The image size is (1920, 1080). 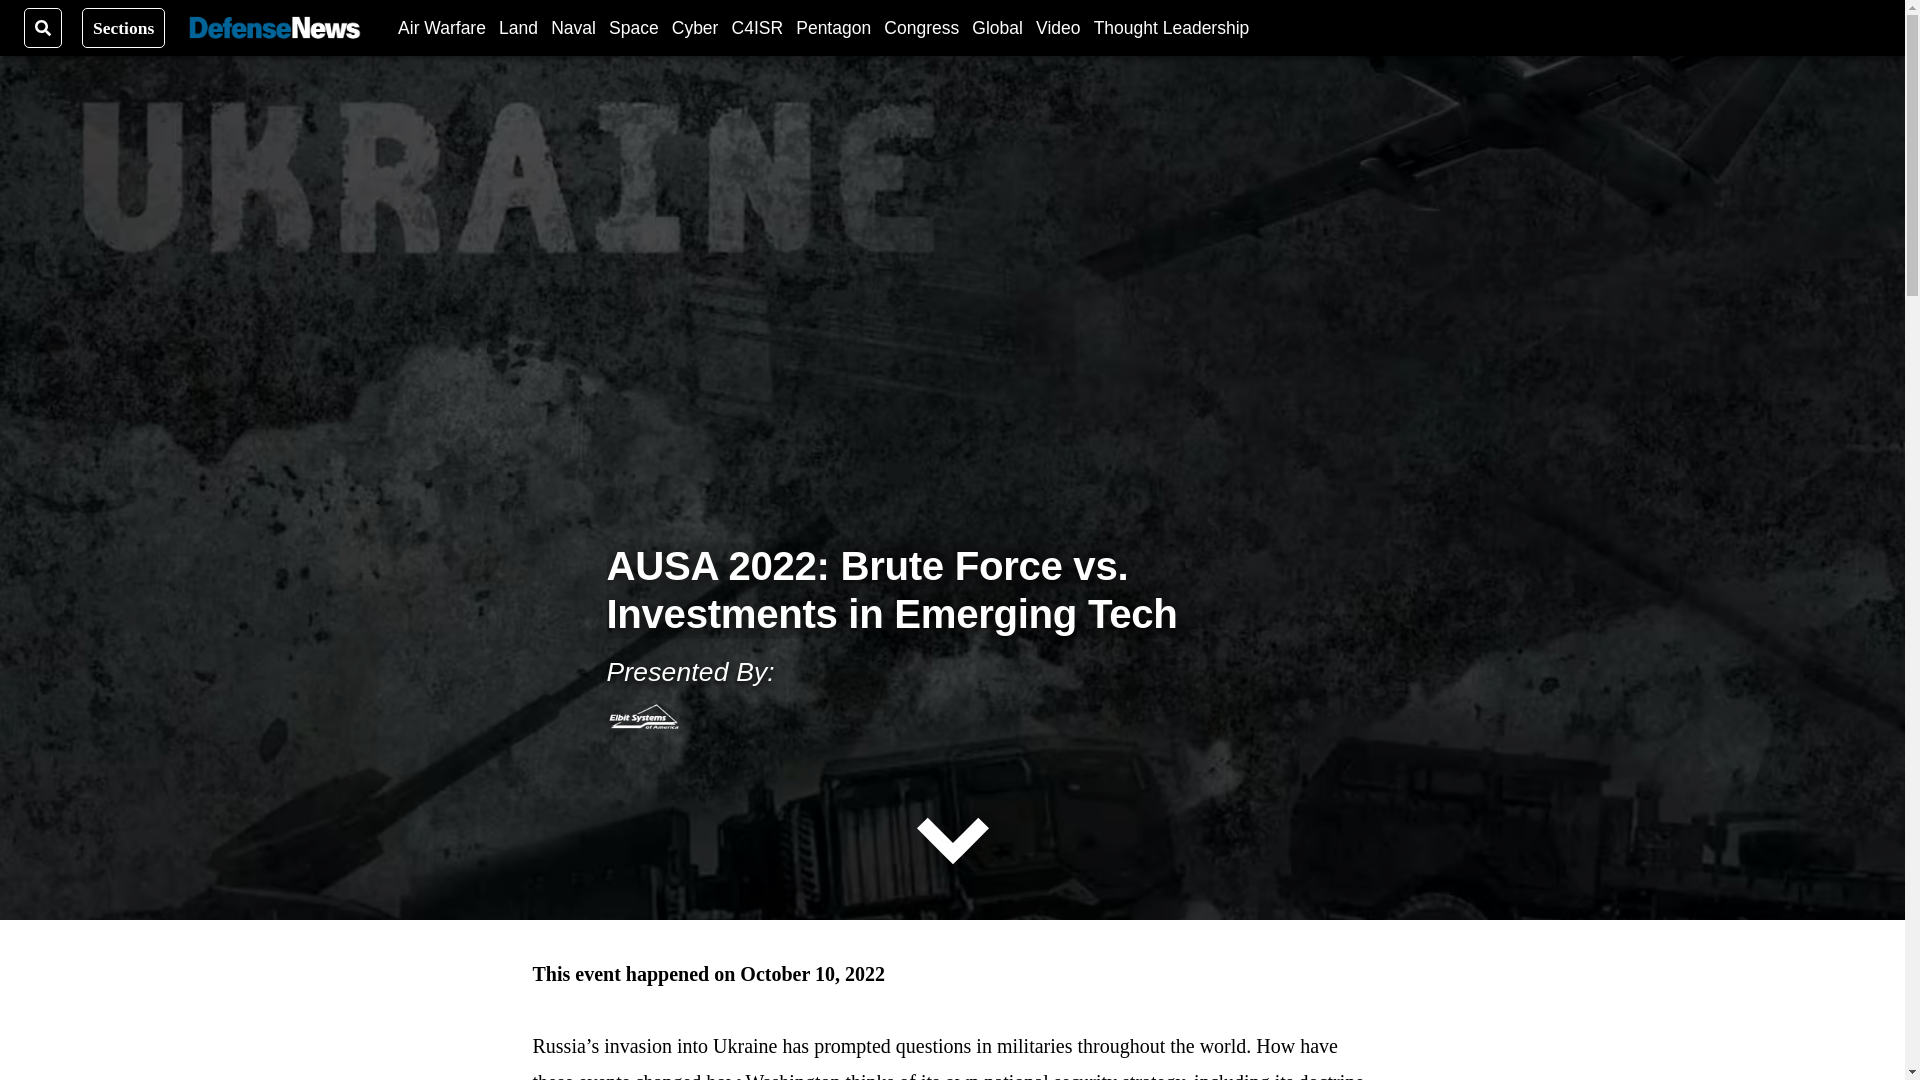 What do you see at coordinates (124, 27) in the screenshot?
I see `Sections` at bounding box center [124, 27].